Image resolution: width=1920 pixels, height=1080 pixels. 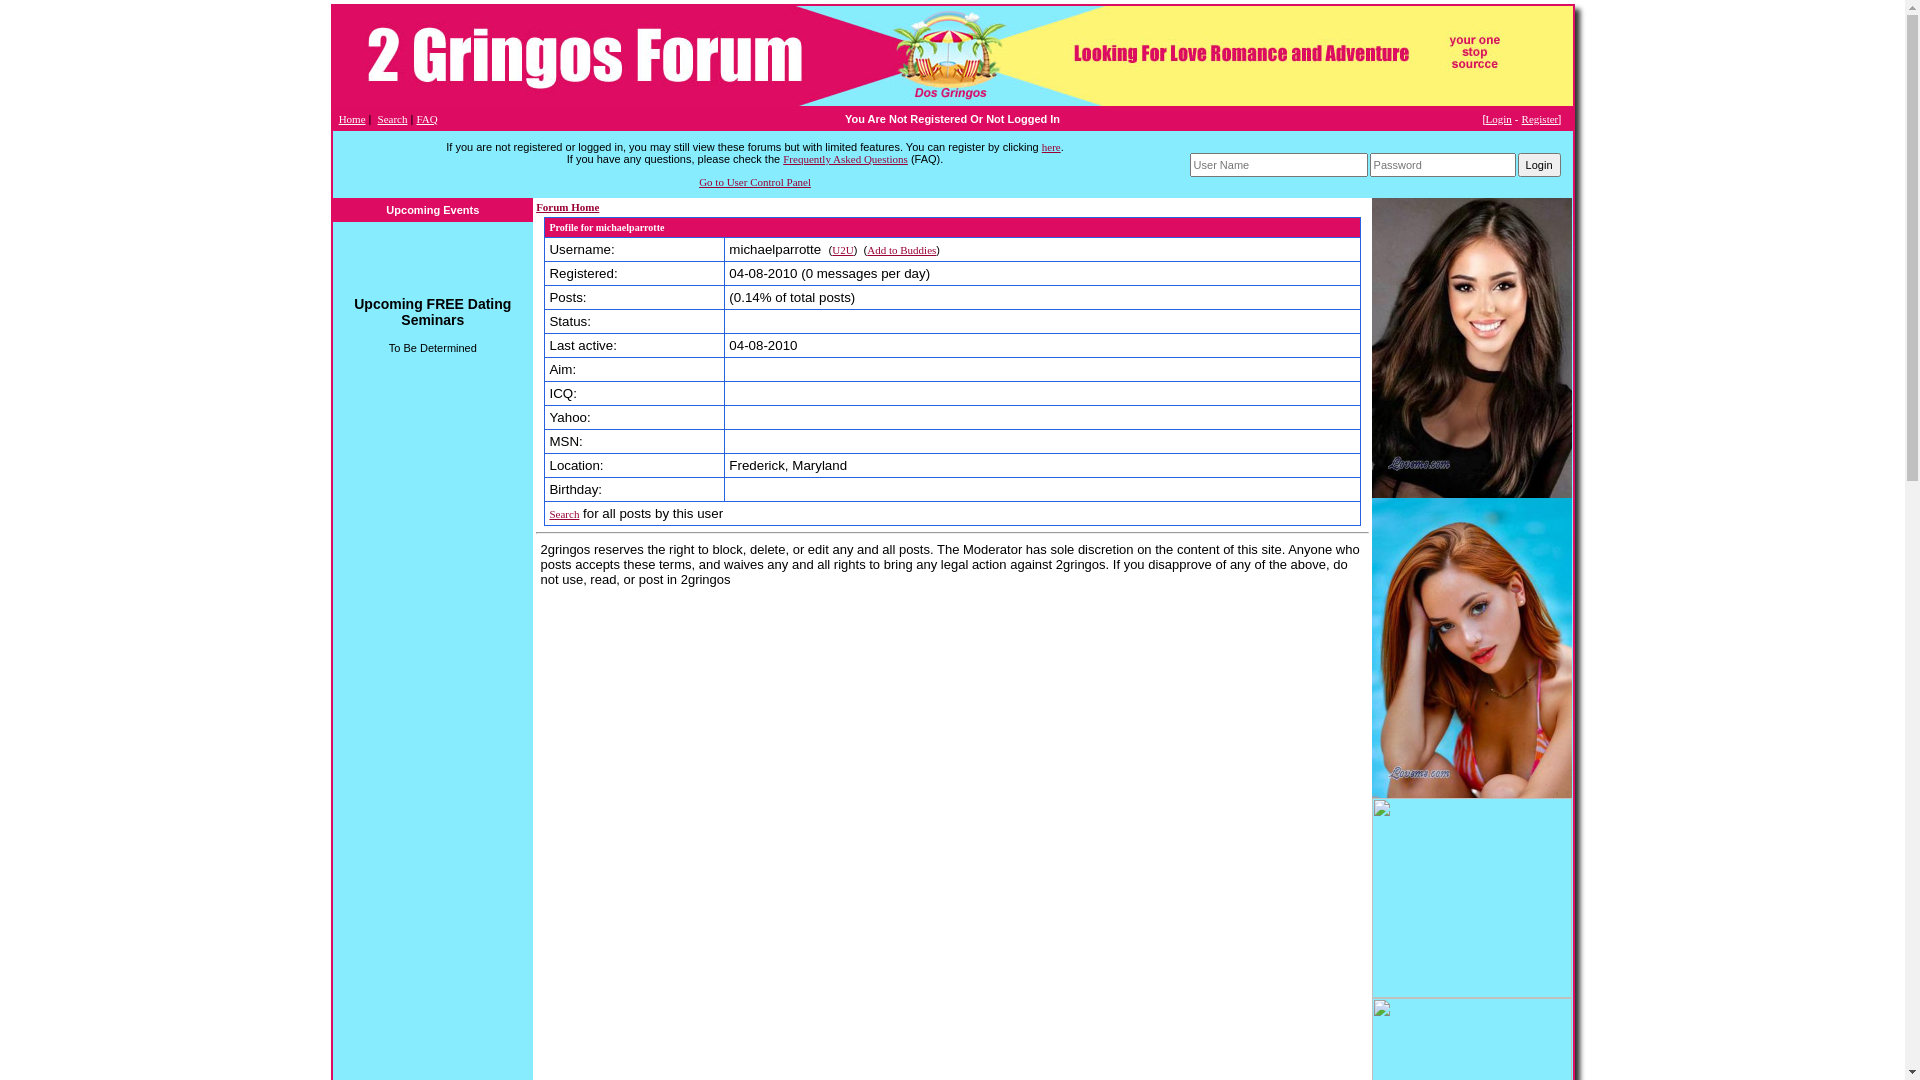 What do you see at coordinates (902, 250) in the screenshot?
I see `Add to Buddies` at bounding box center [902, 250].